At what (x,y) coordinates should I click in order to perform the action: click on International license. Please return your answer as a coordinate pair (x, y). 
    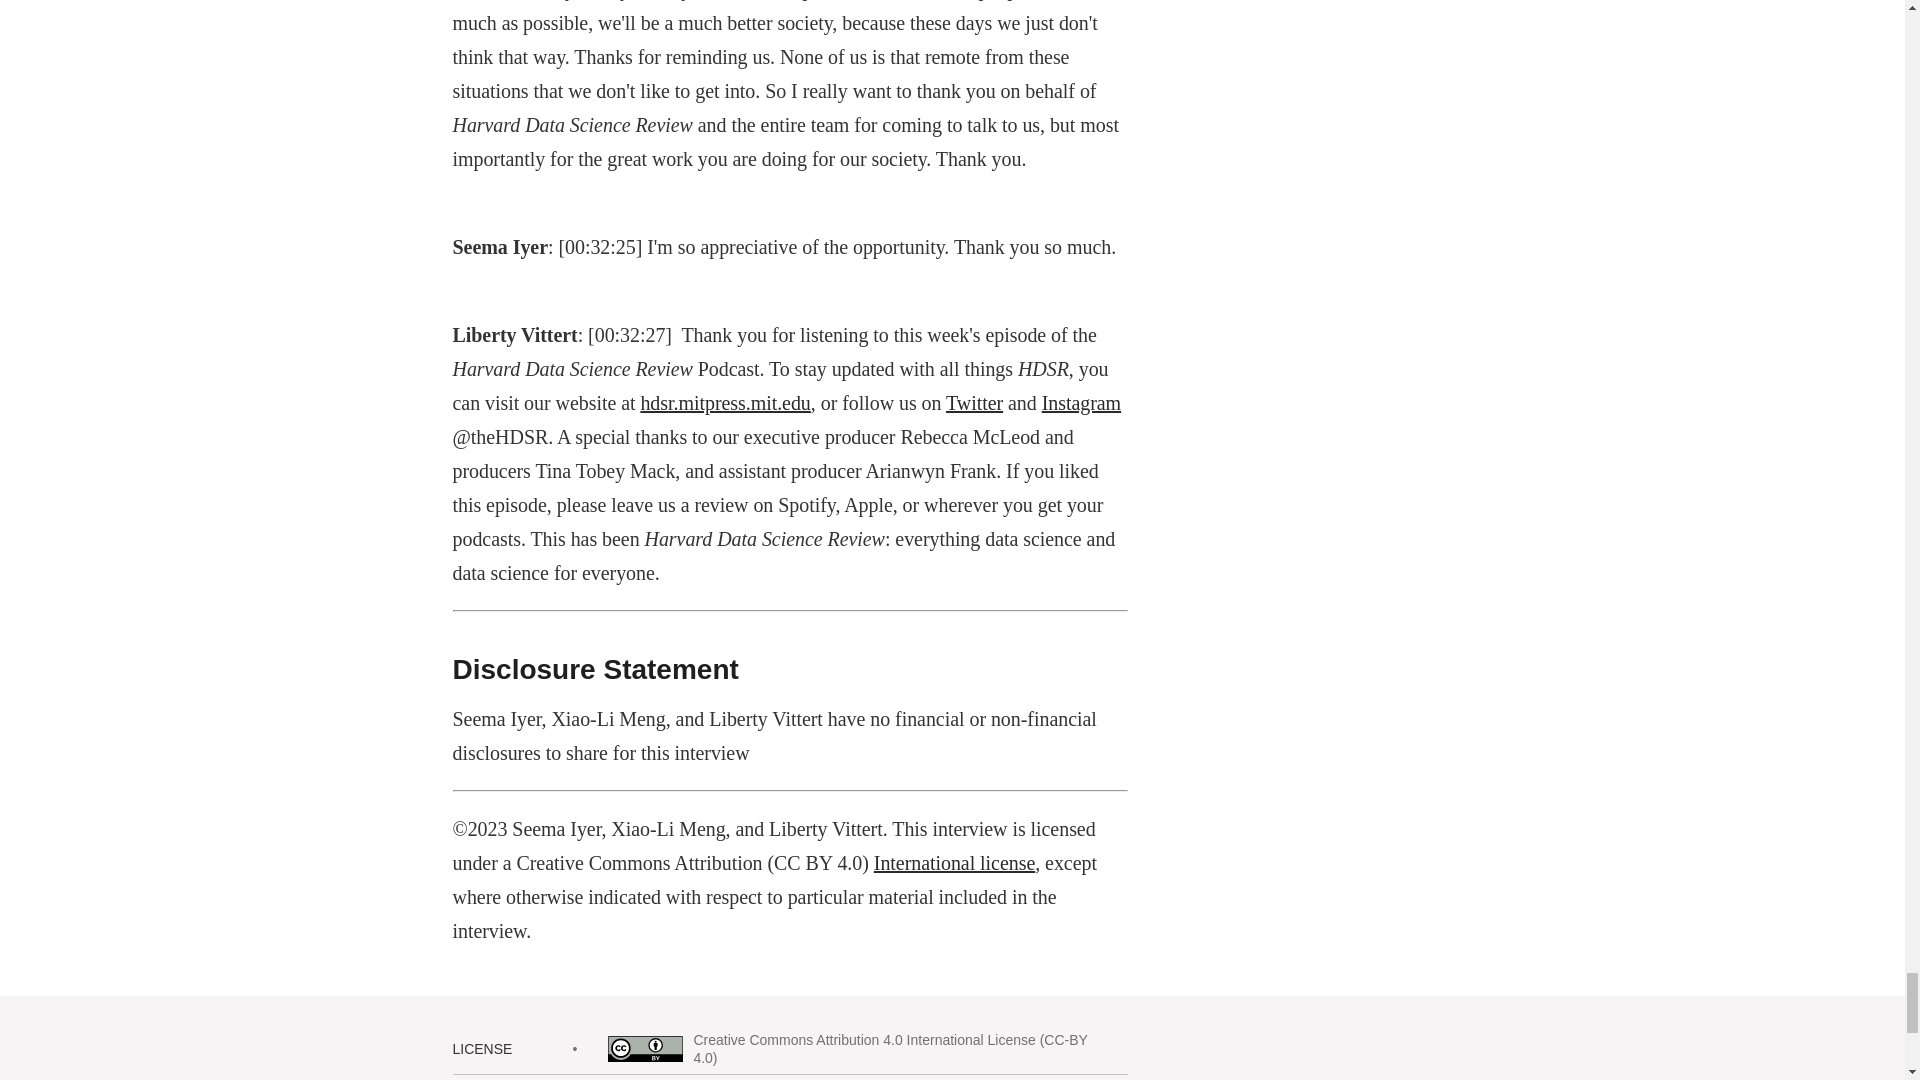
    Looking at the image, I should click on (954, 862).